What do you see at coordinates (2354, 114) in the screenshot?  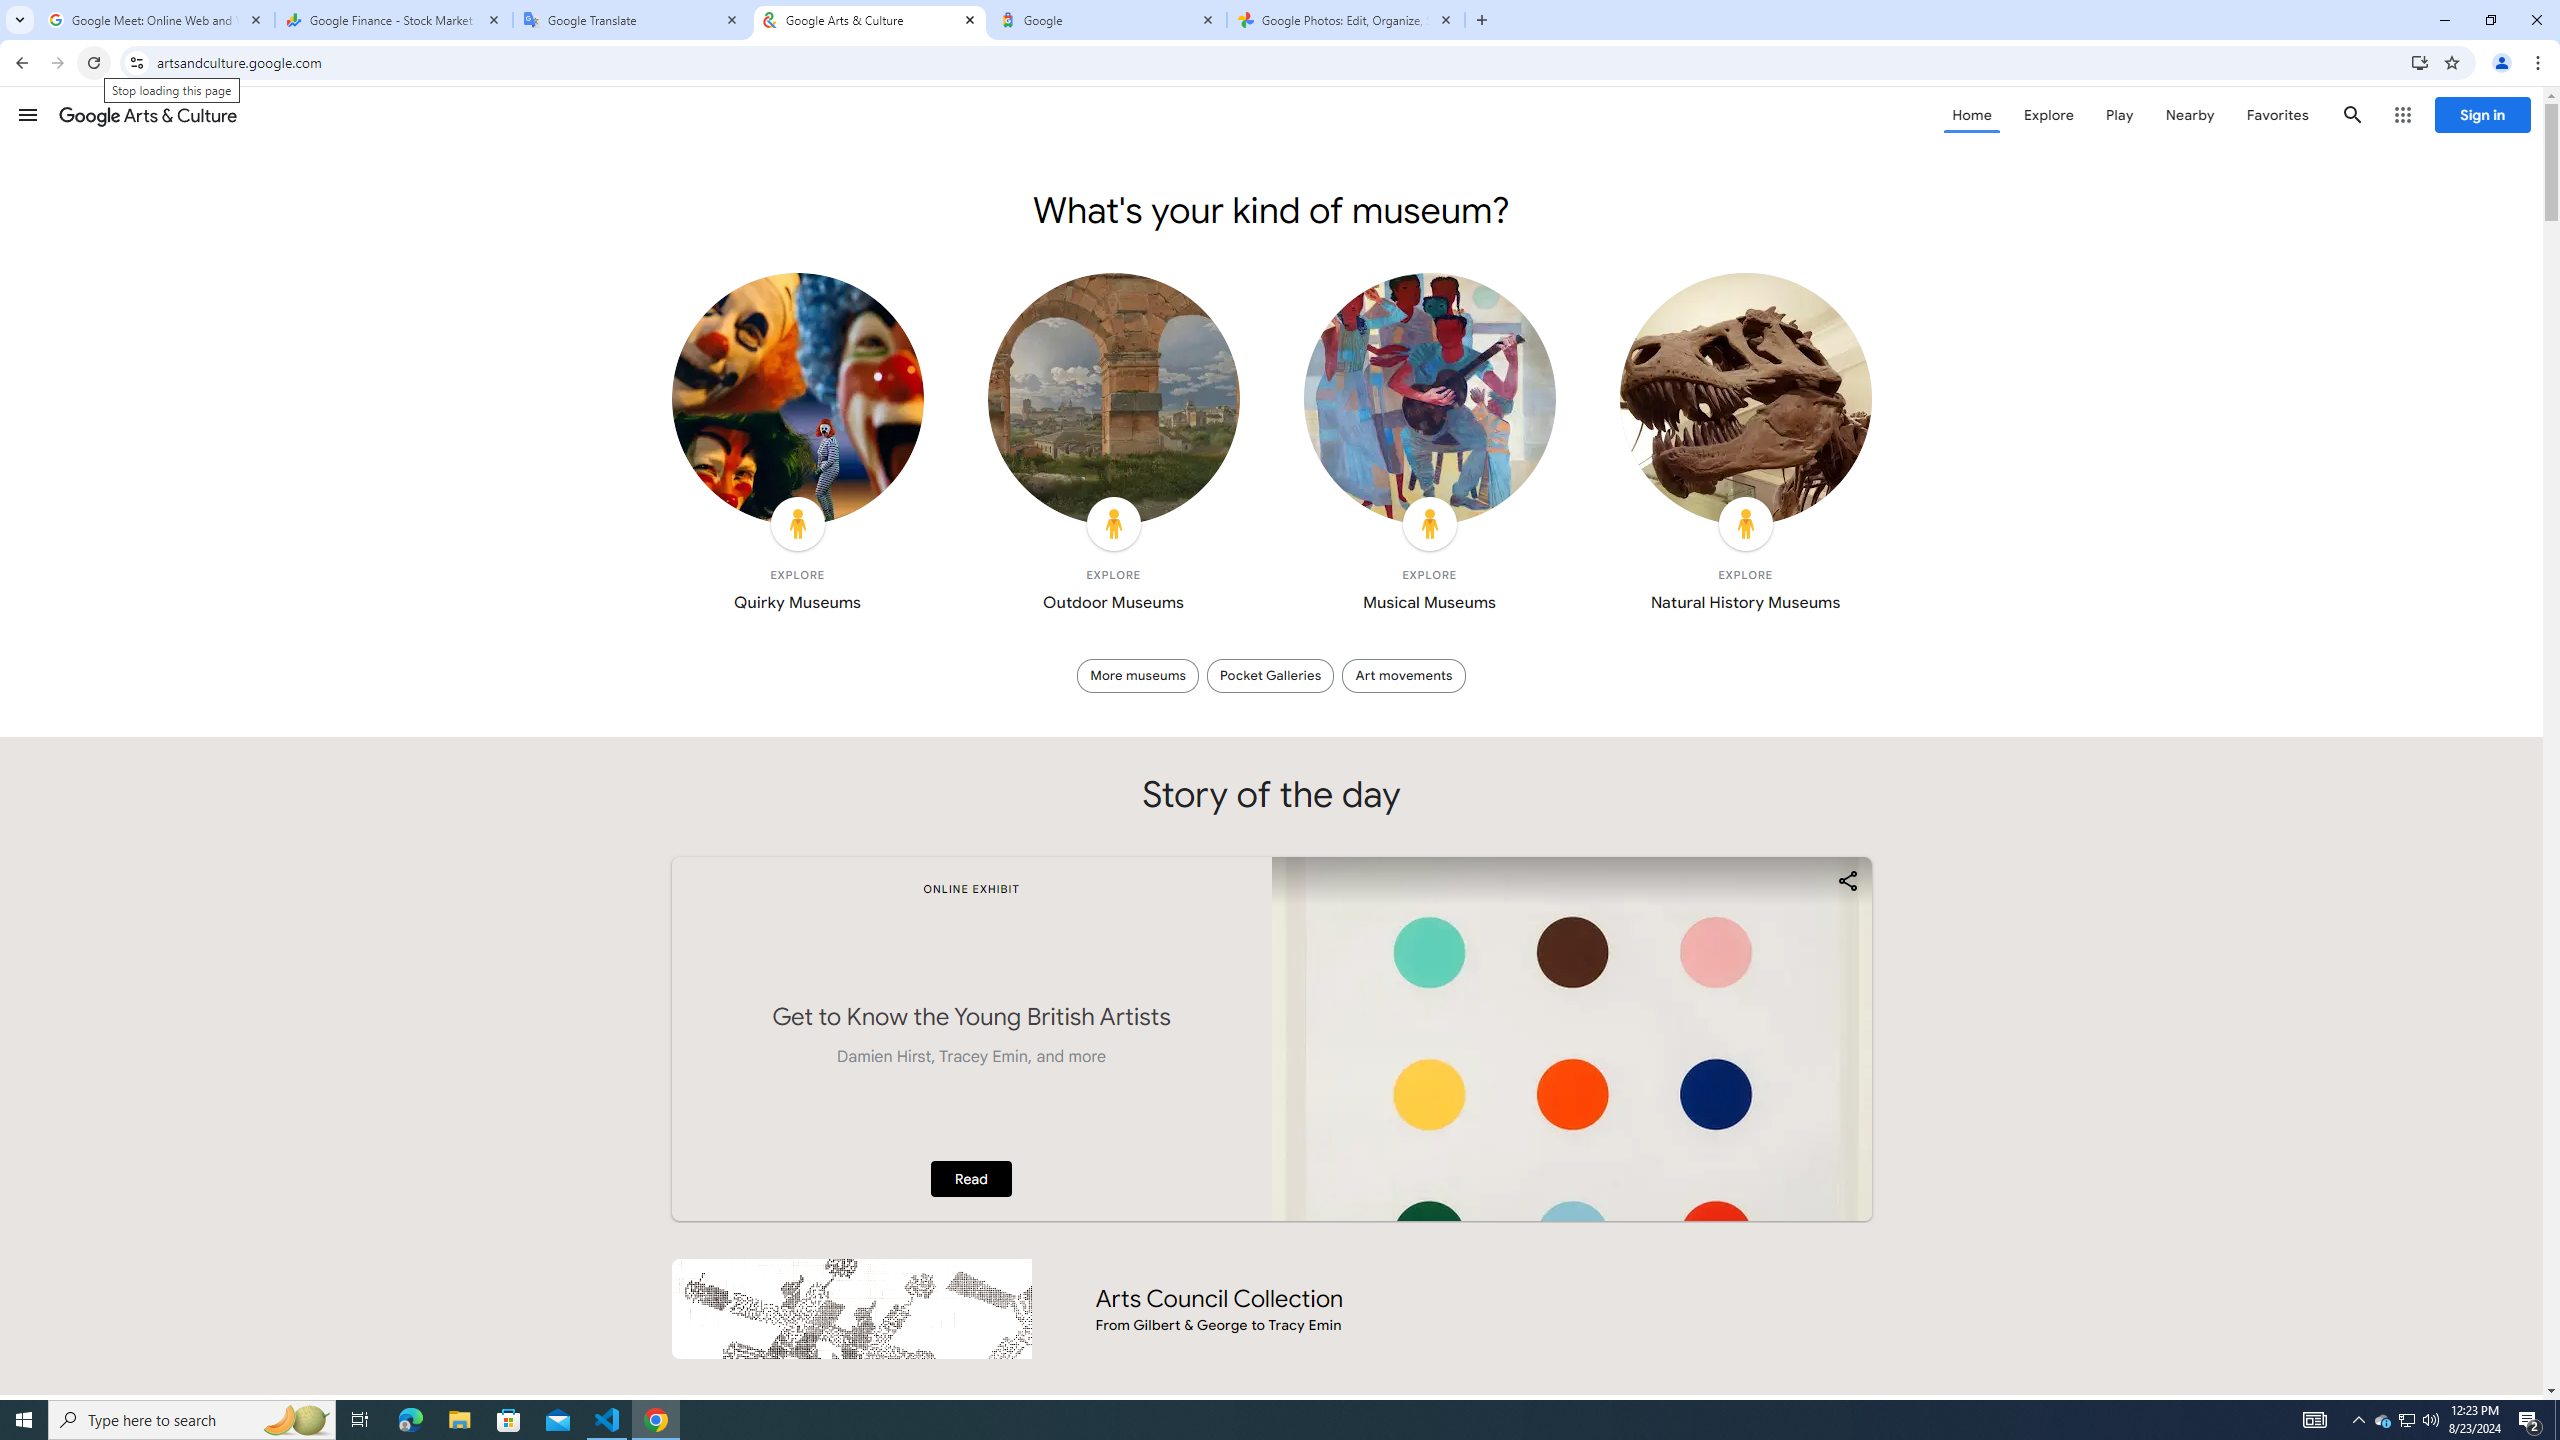 I see `Search` at bounding box center [2354, 114].